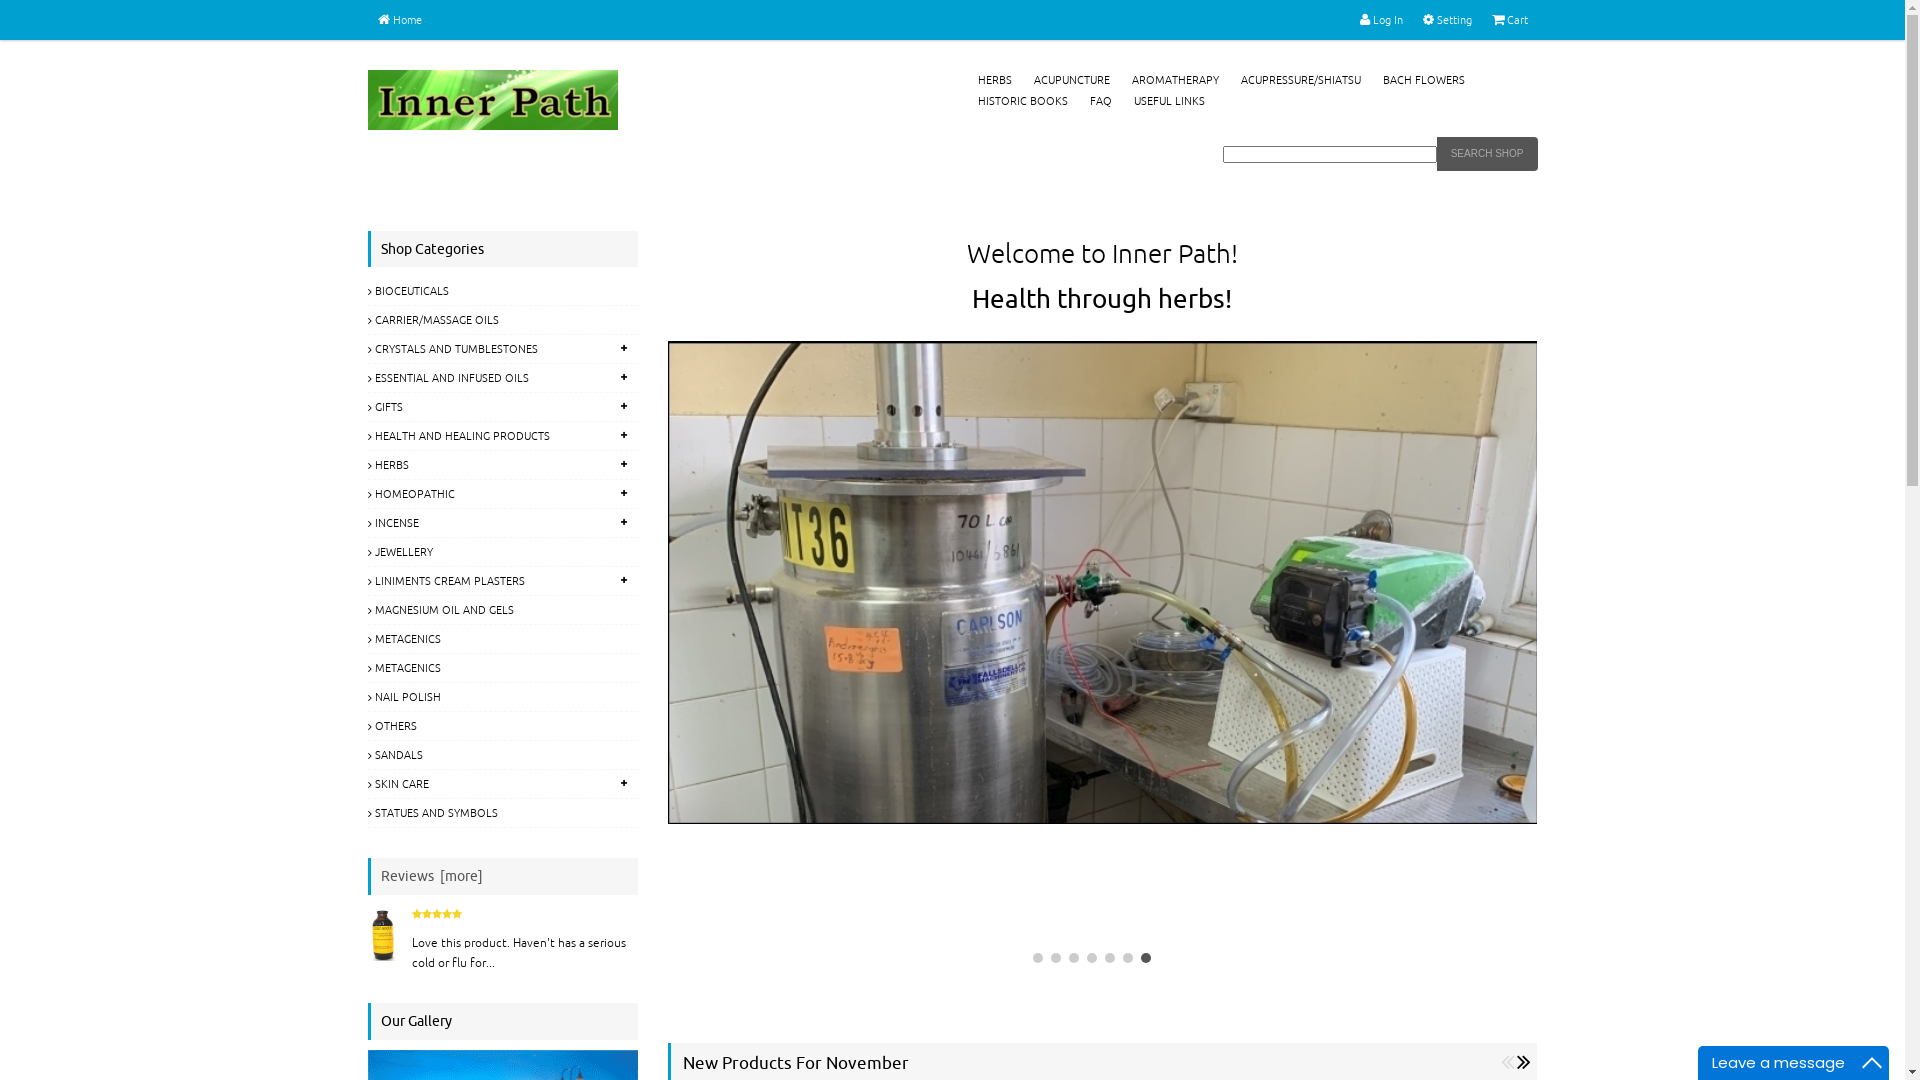 The height and width of the screenshot is (1080, 1920). I want to click on Cart, so click(1510, 20).